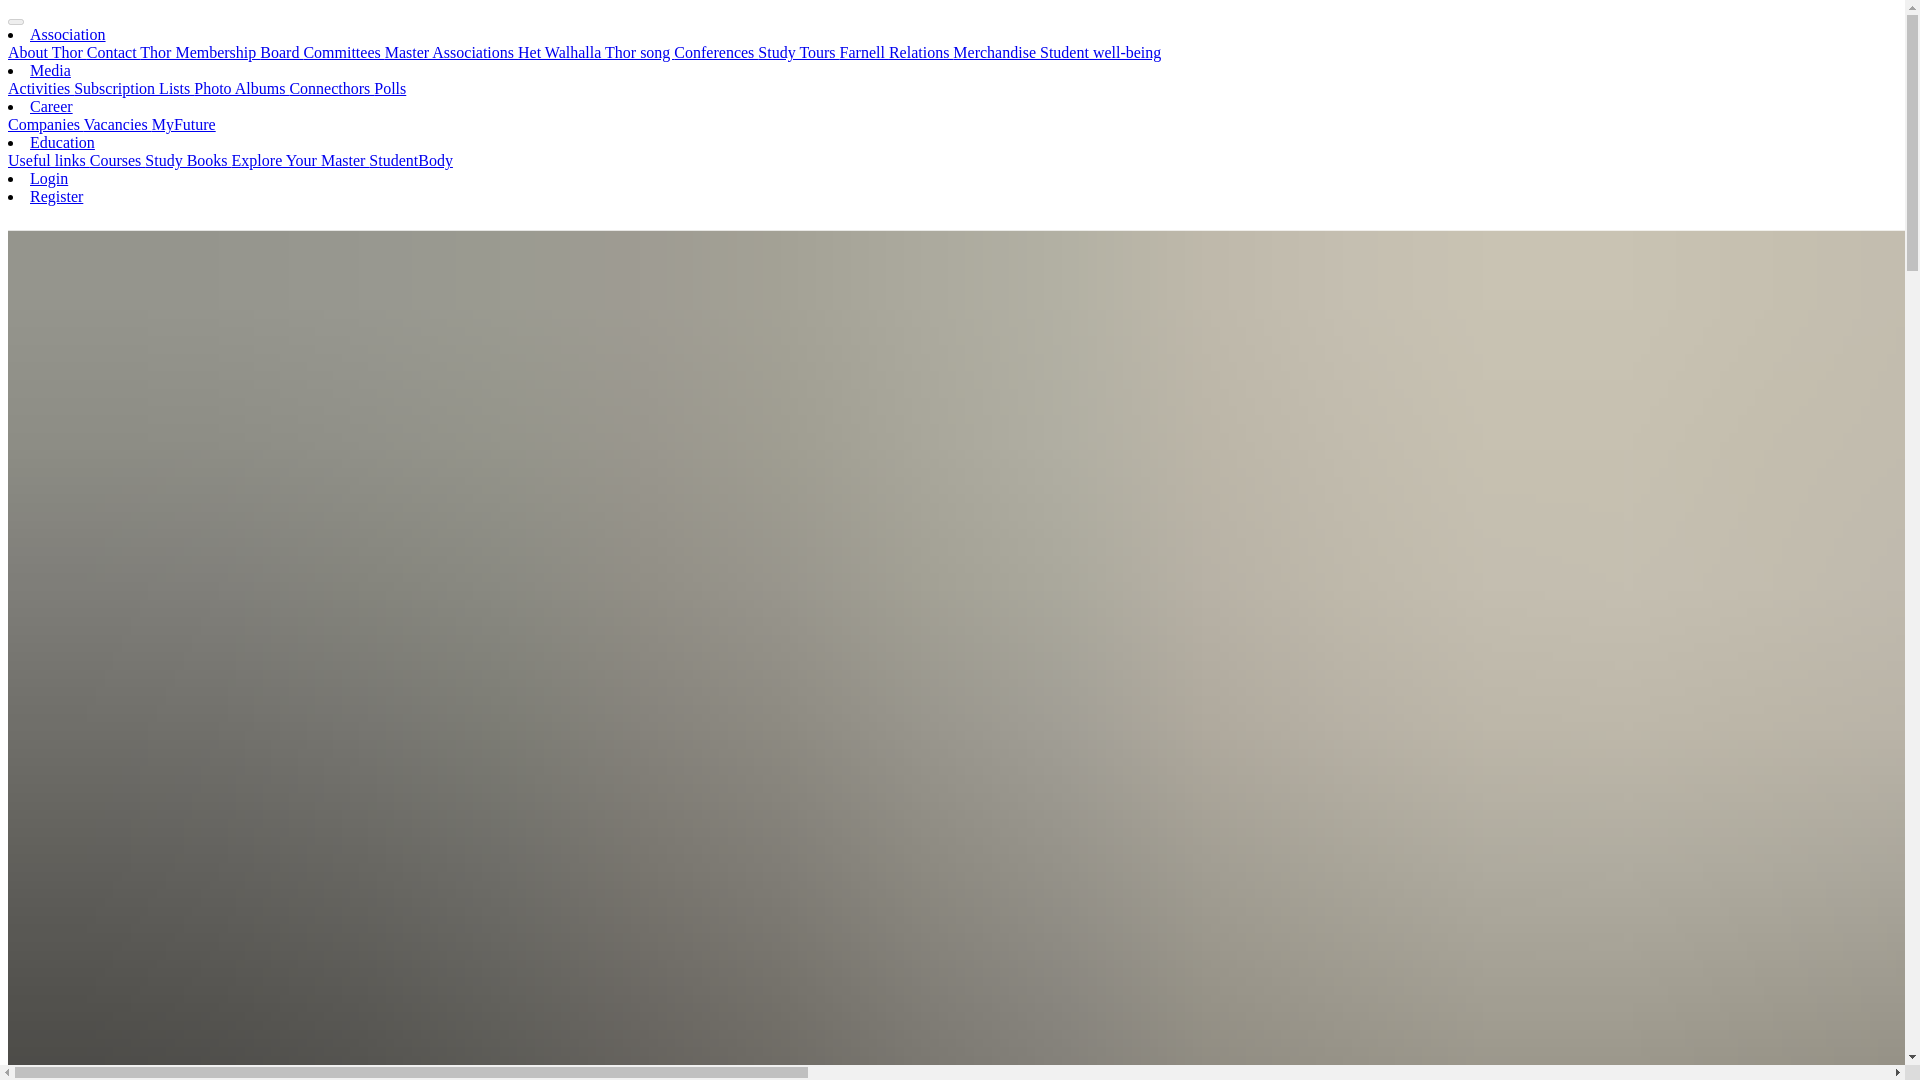  I want to click on Vacancies, so click(118, 124).